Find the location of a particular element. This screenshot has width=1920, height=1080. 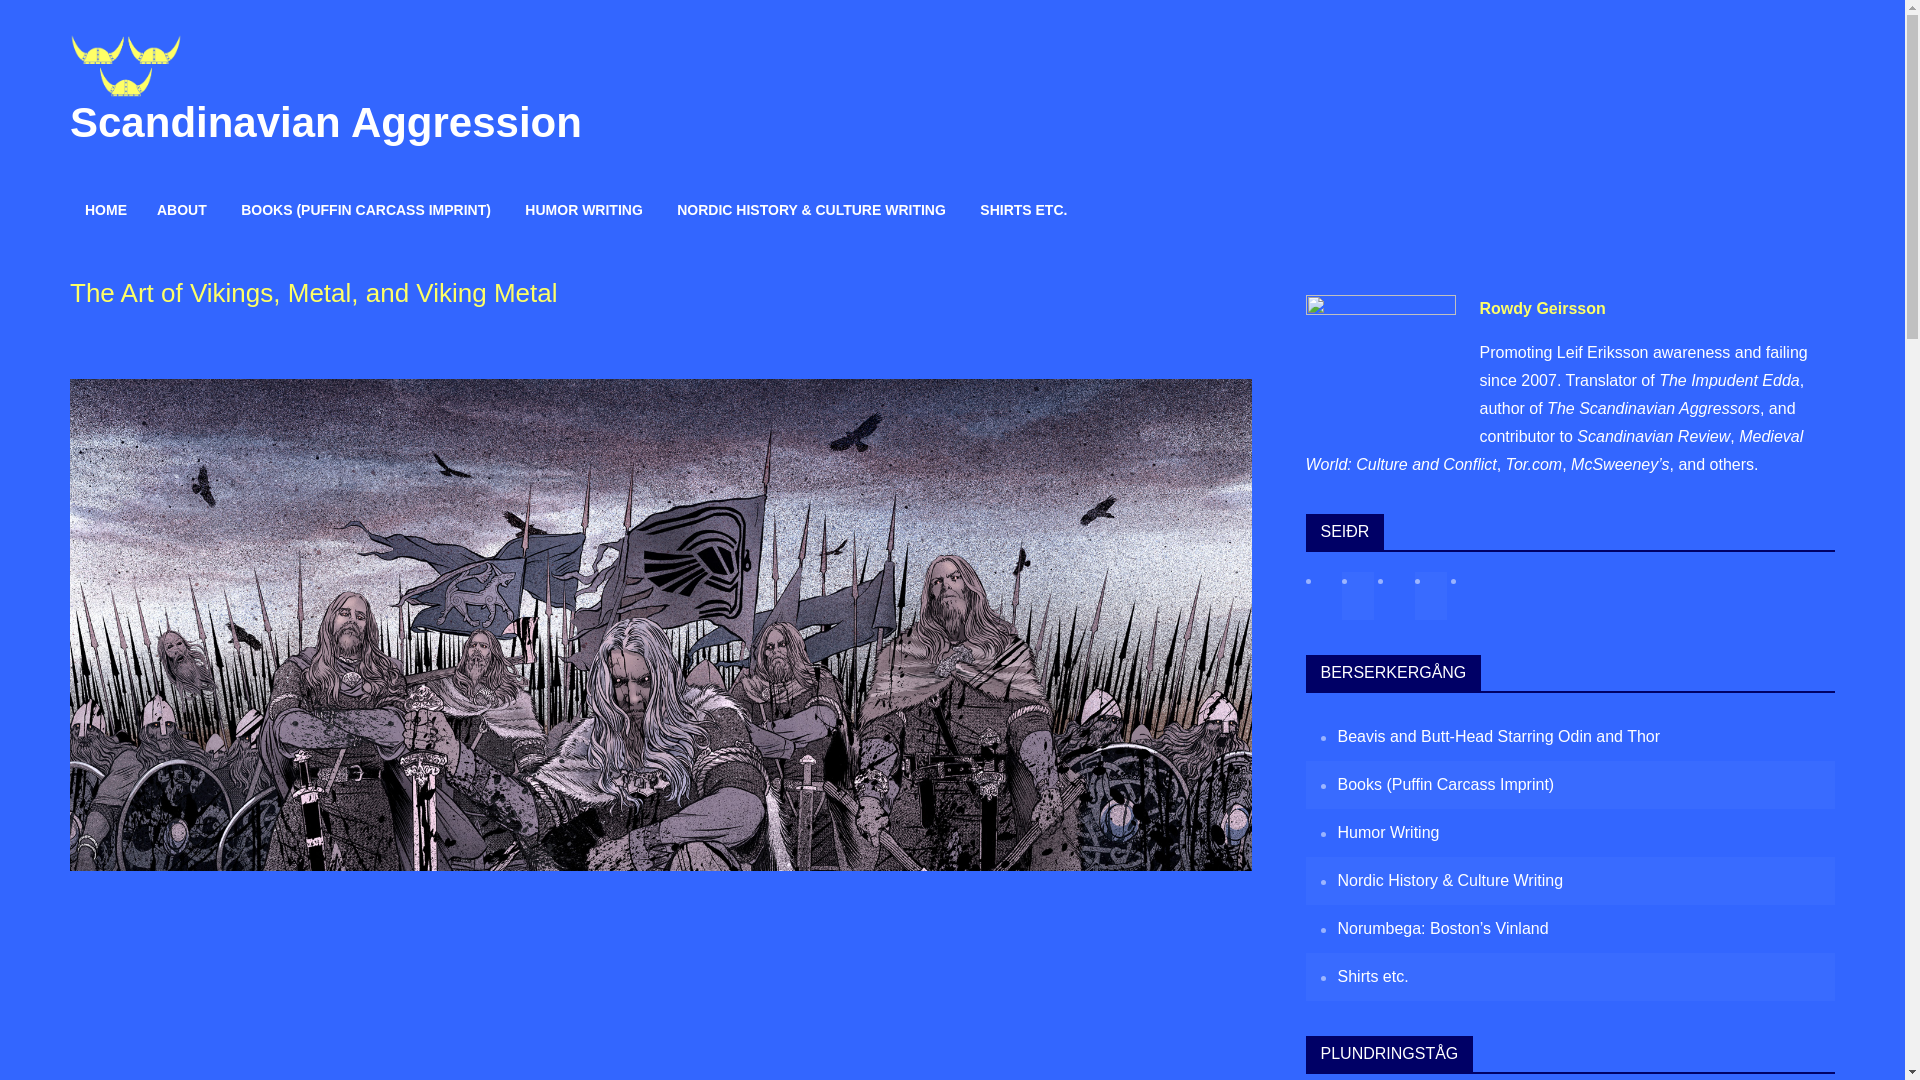

Scandinavian Review is located at coordinates (1652, 436).